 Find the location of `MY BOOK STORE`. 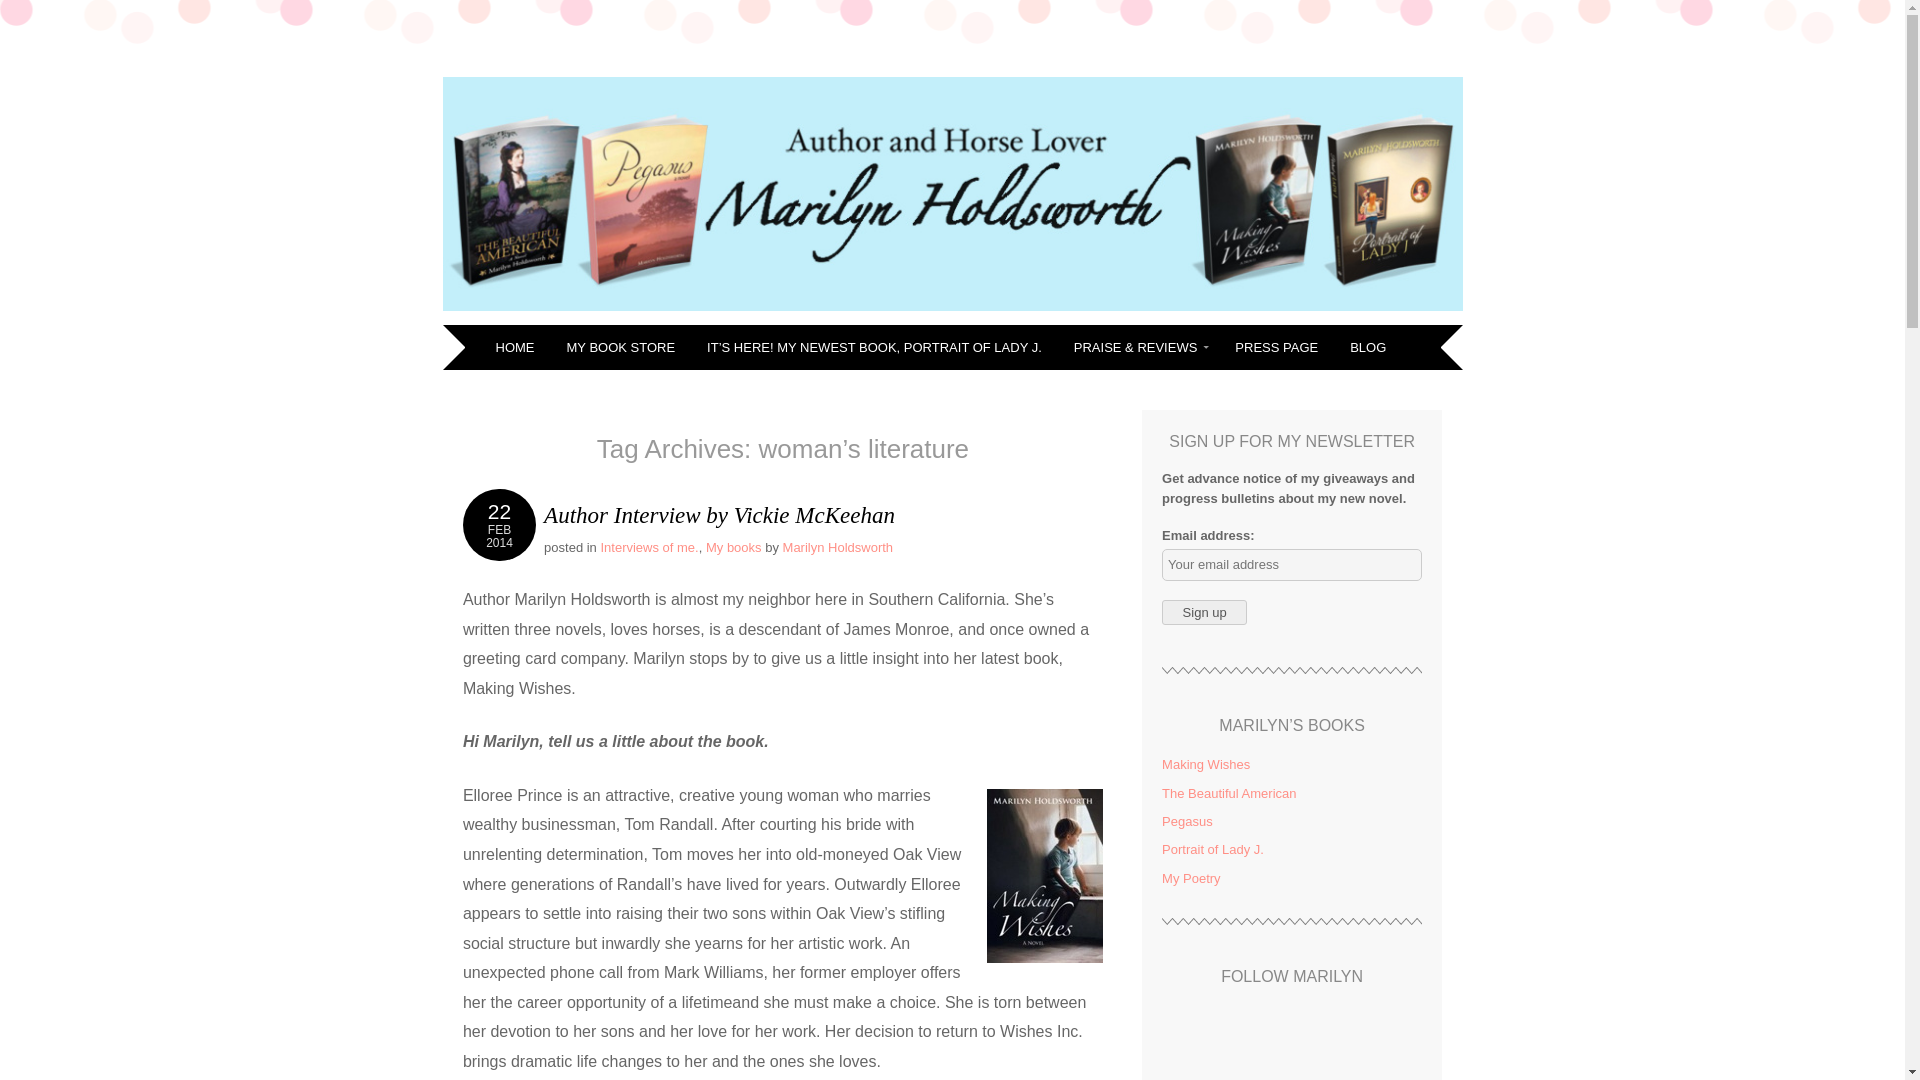

MY BOOK STORE is located at coordinates (624, 348).